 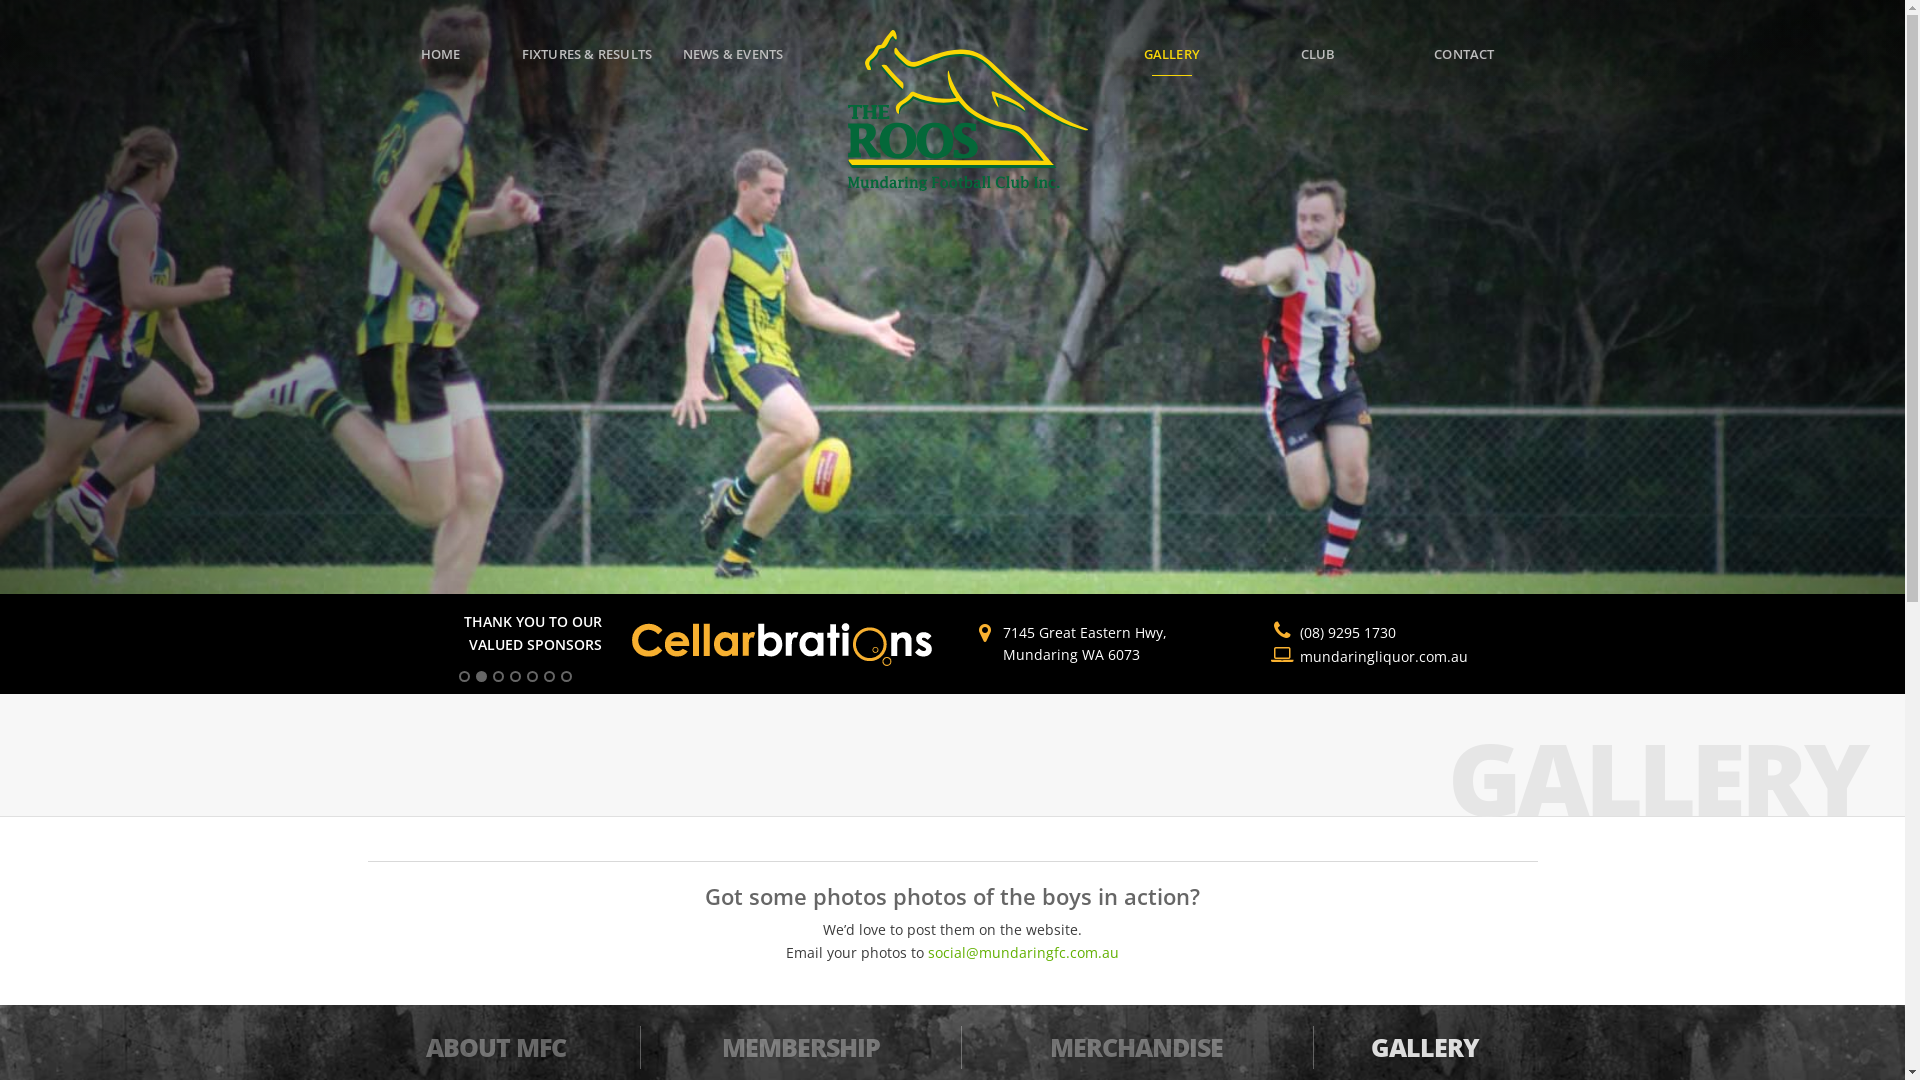 I want to click on 5, so click(x=532, y=676).